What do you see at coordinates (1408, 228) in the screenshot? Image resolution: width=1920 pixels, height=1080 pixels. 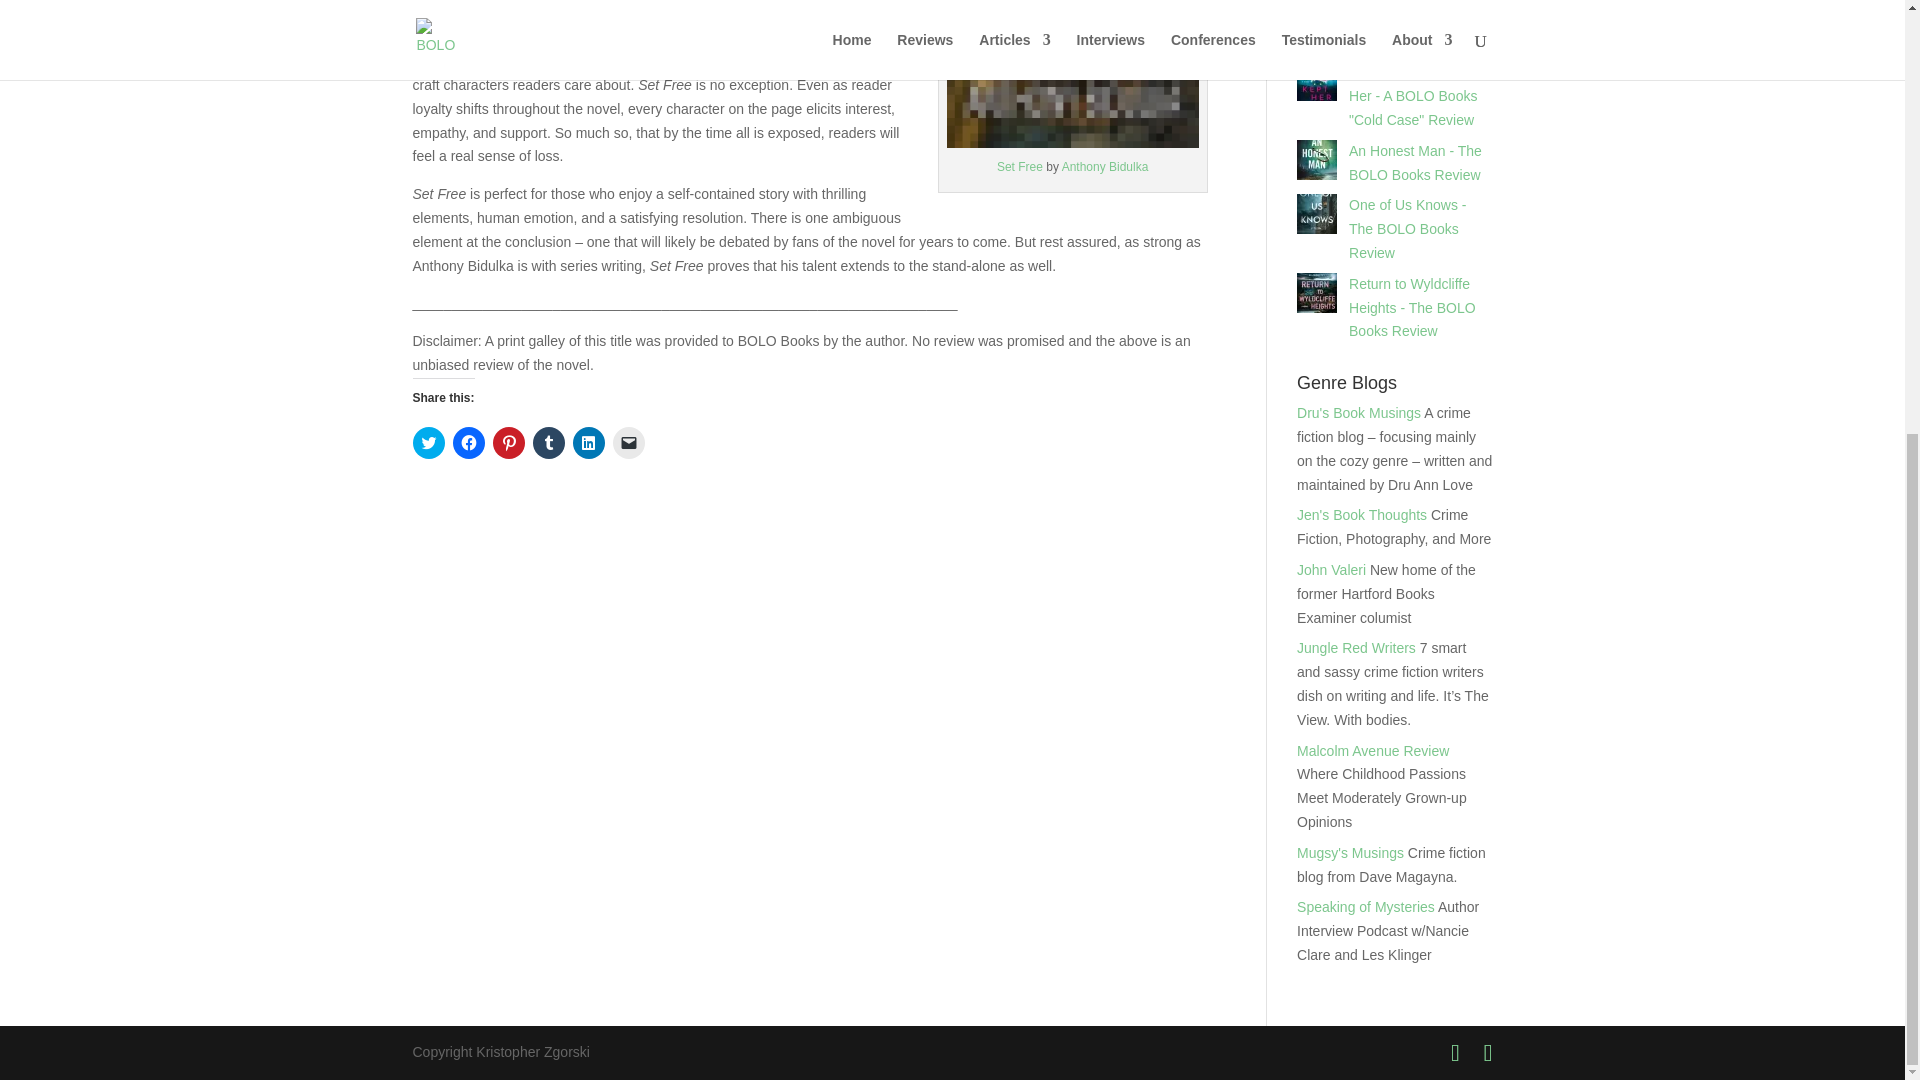 I see `One of Us Knows - The BOLO Books Review` at bounding box center [1408, 228].